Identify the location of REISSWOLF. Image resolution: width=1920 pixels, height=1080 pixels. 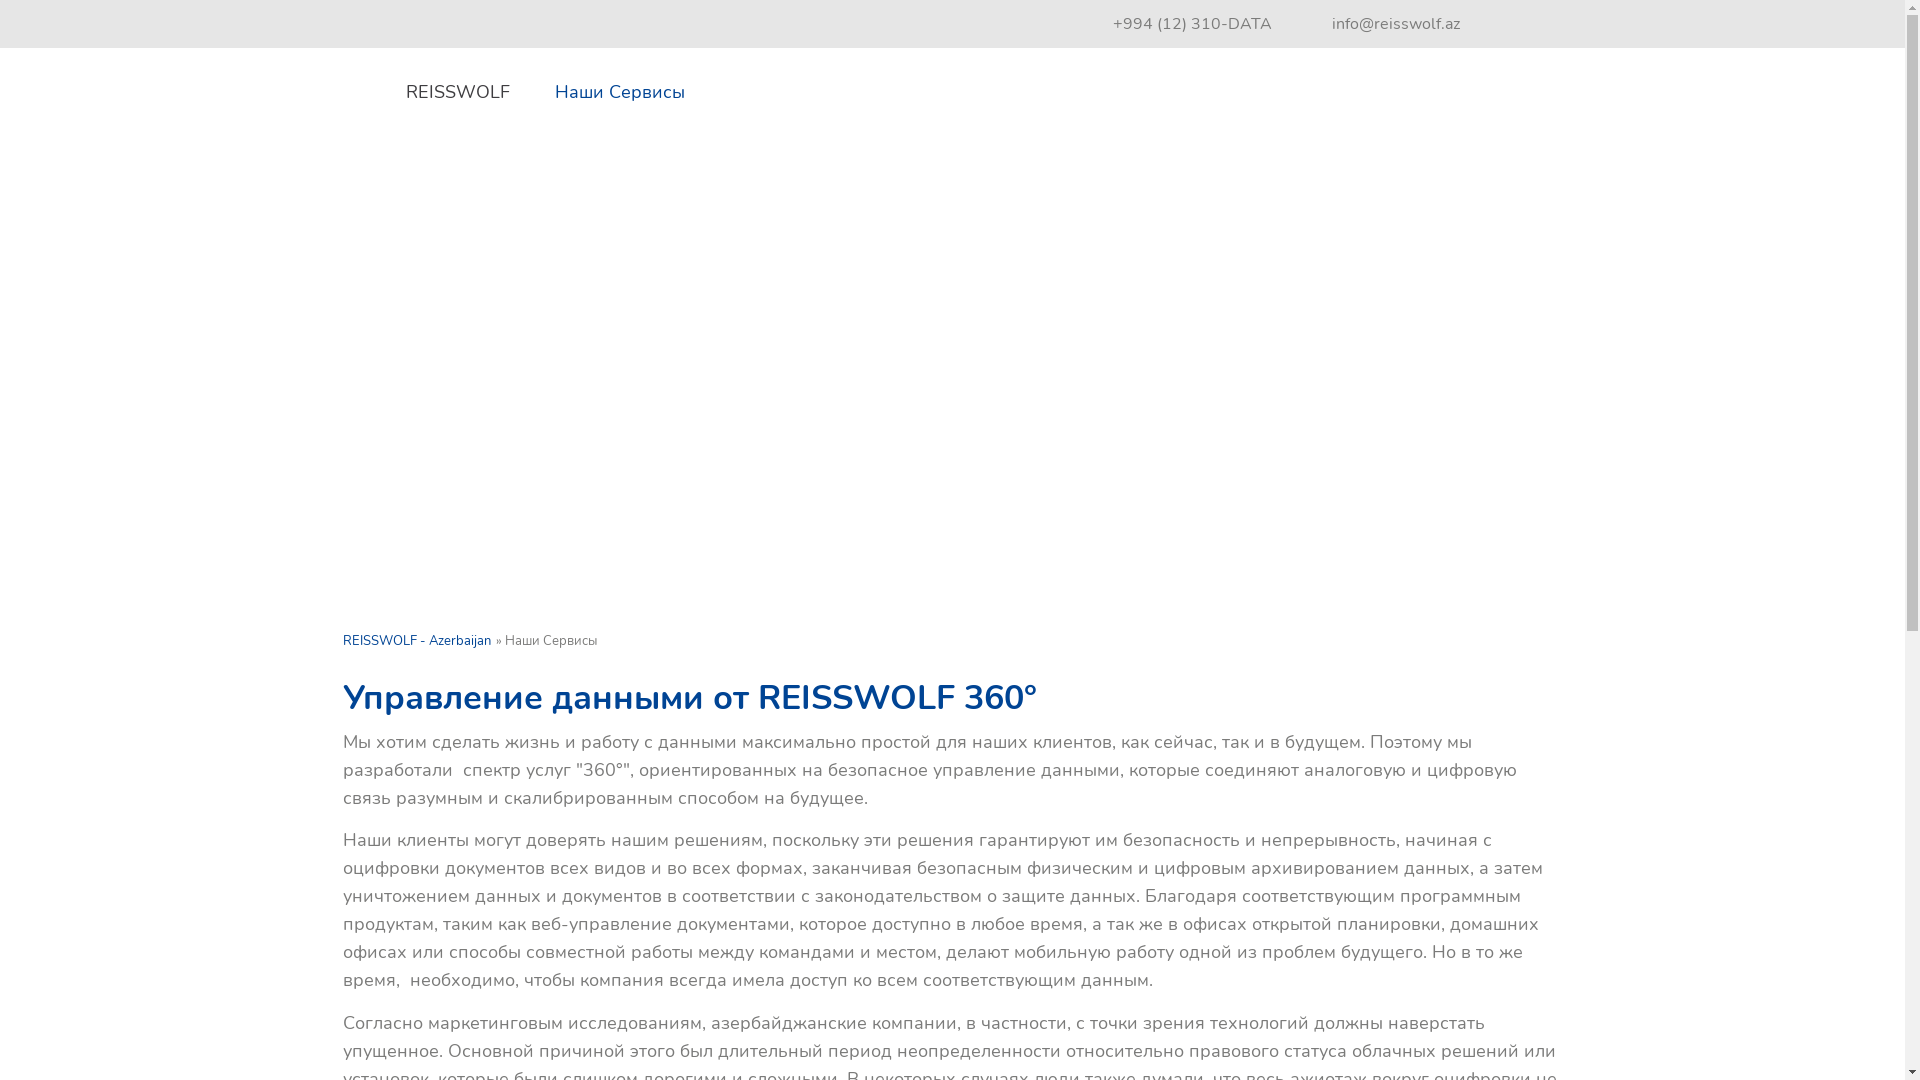
(458, 93).